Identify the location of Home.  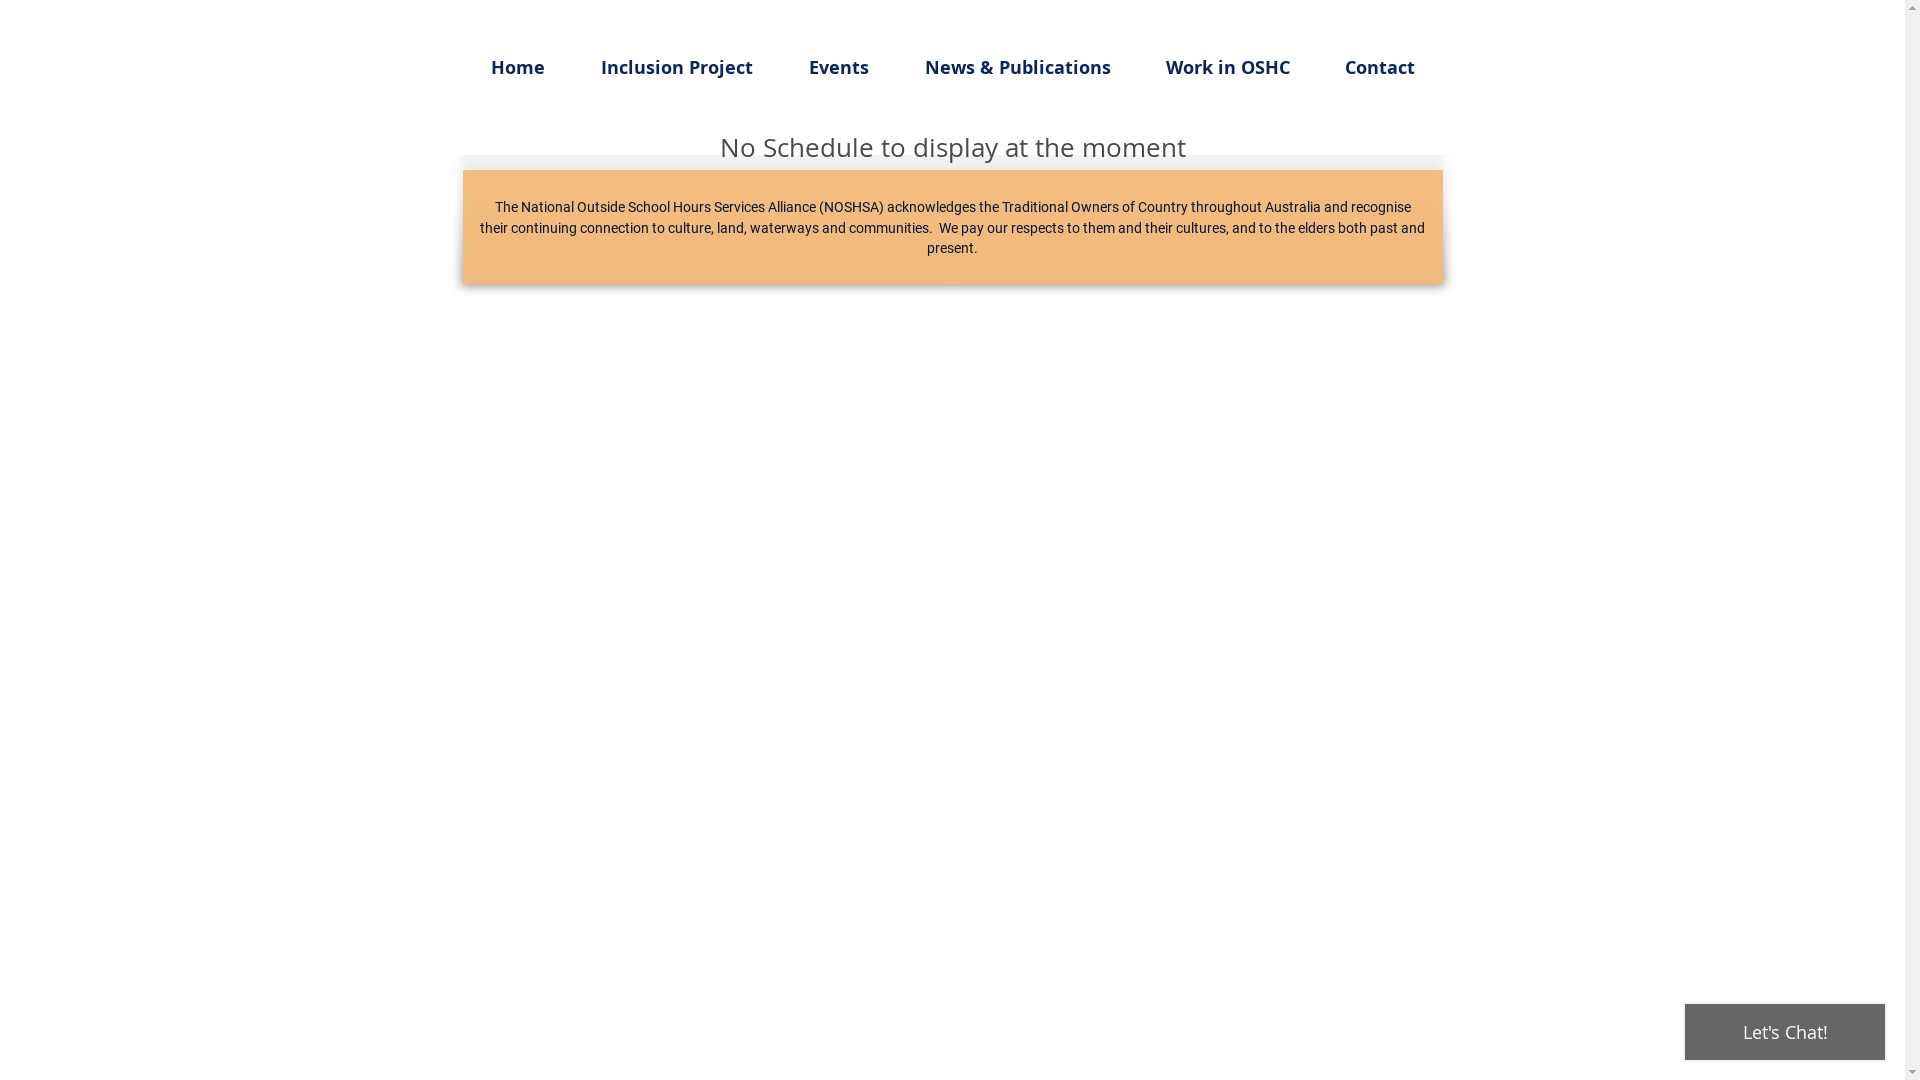
(517, 68).